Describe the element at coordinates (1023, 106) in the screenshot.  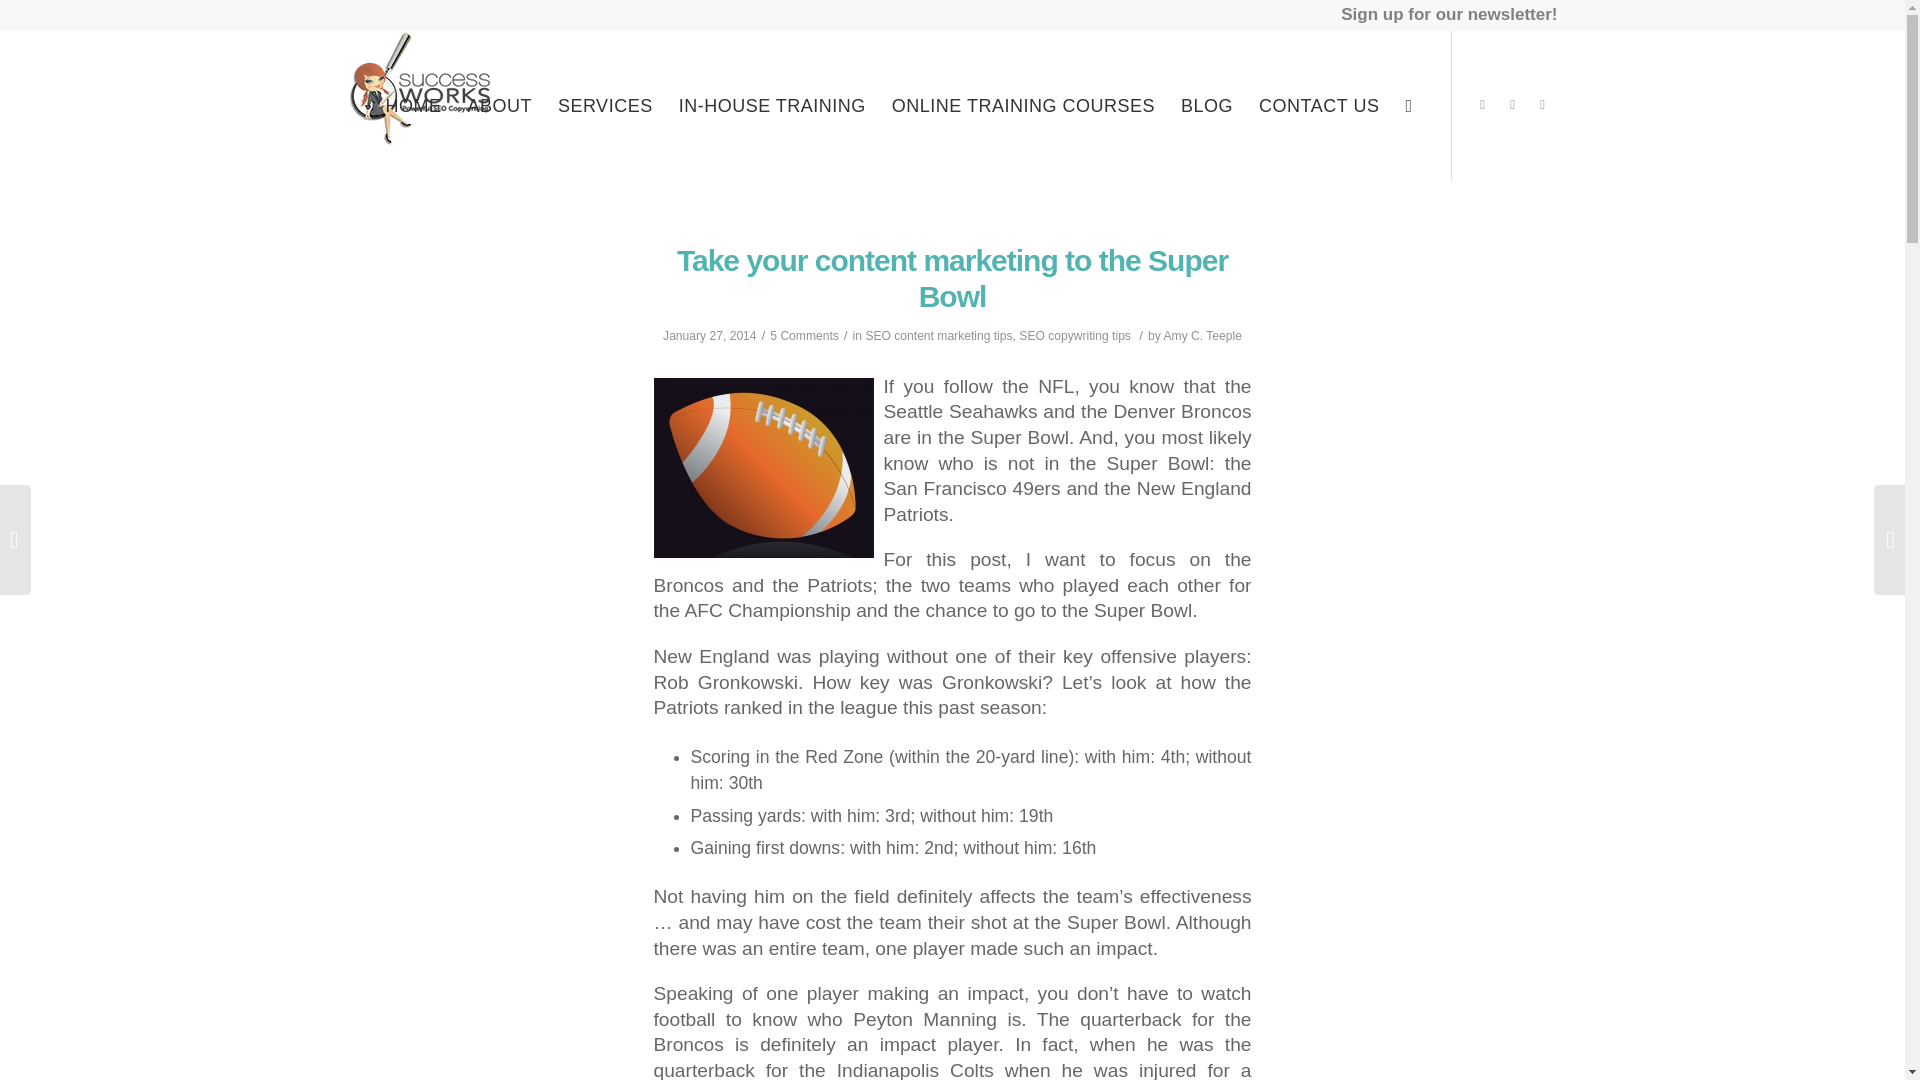
I see `Online SEO Copywriting Courses` at that location.